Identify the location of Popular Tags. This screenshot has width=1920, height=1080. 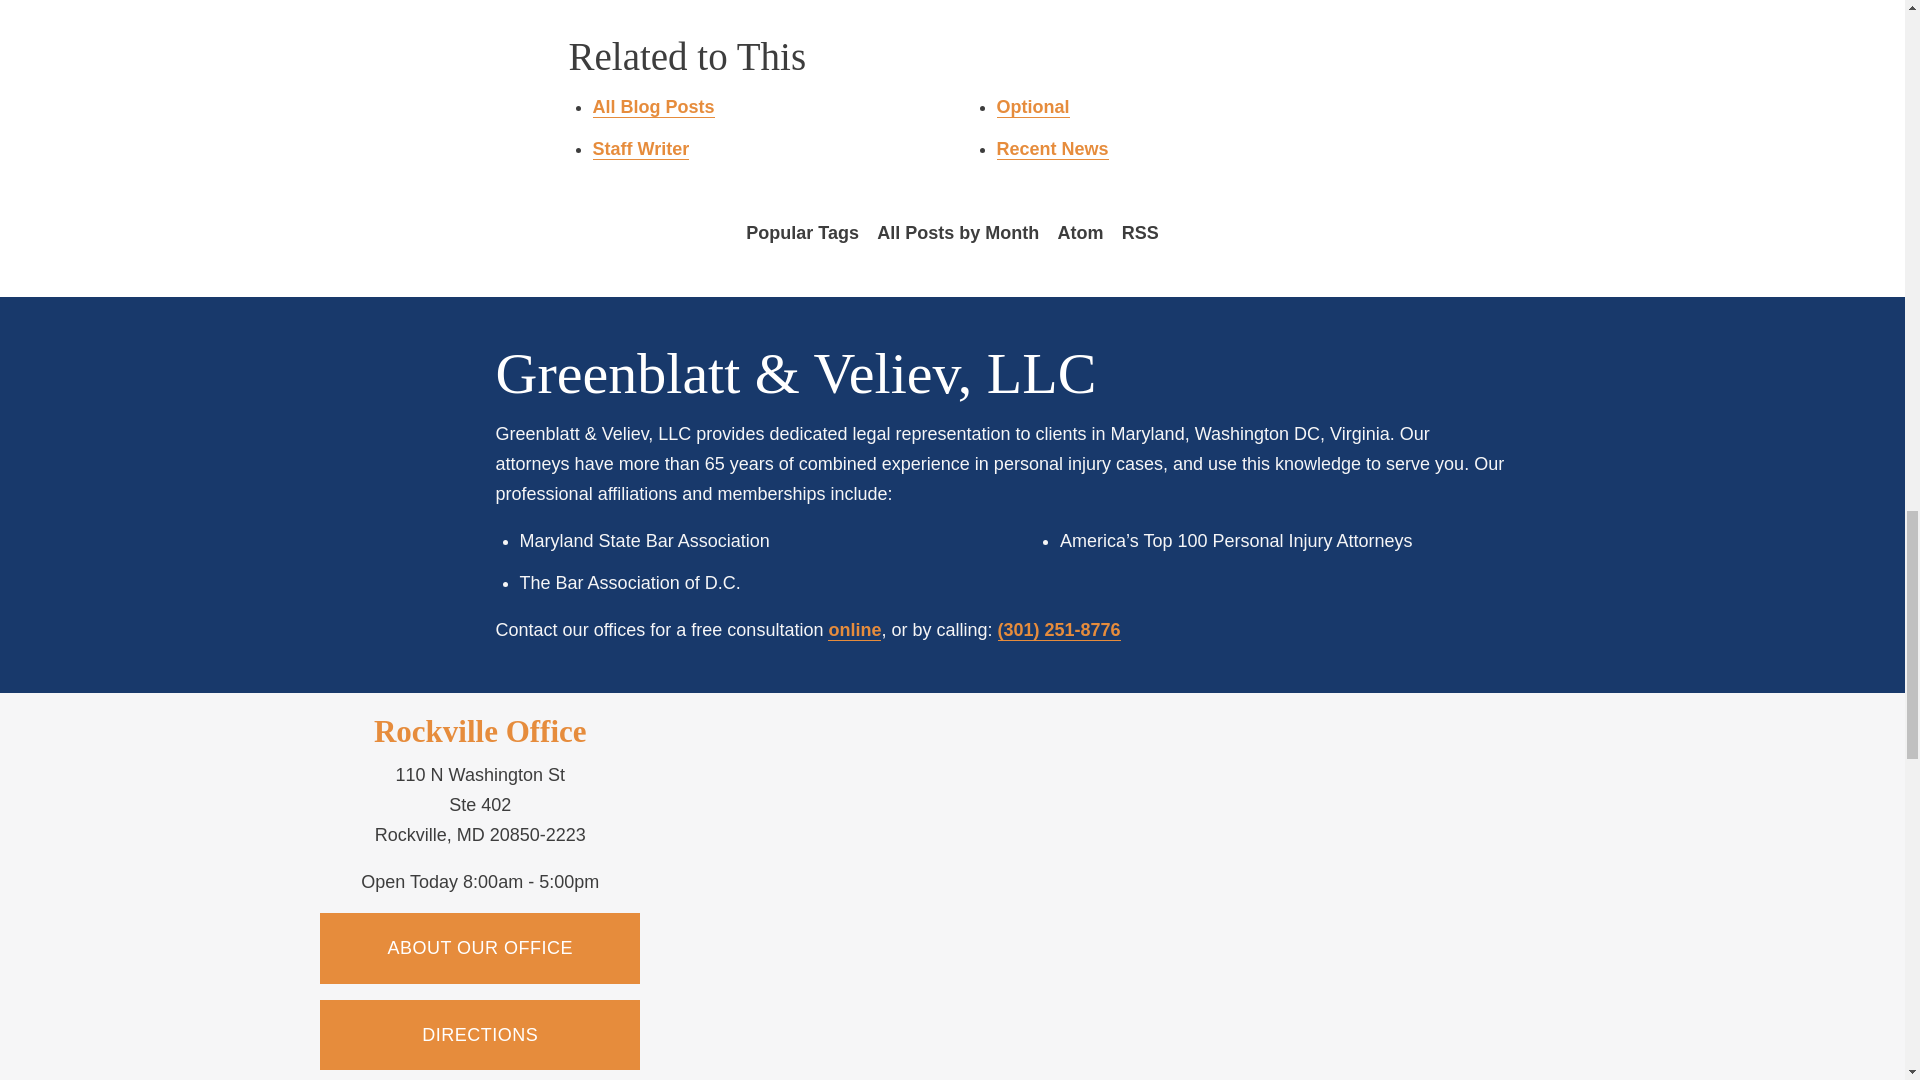
(802, 233).